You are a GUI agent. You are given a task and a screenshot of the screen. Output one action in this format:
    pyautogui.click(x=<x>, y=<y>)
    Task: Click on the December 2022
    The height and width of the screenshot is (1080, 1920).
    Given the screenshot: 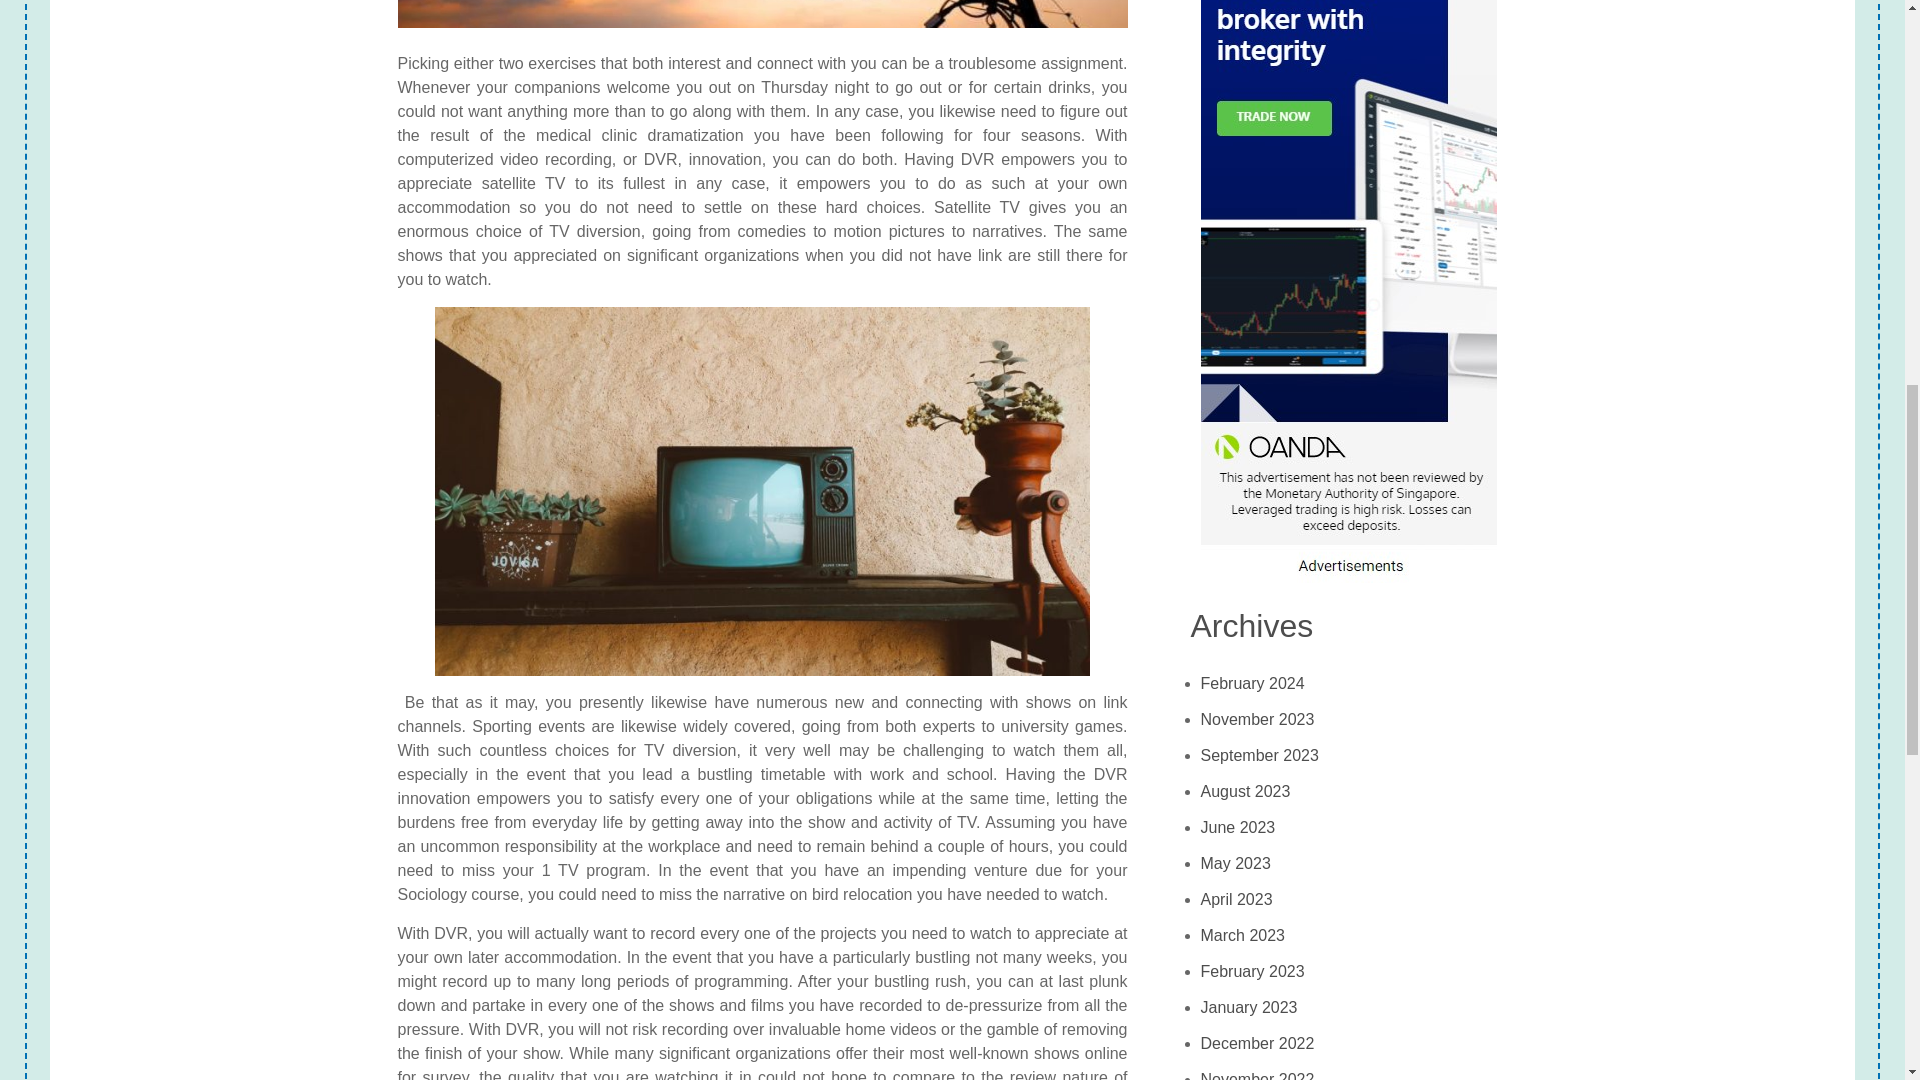 What is the action you would take?
    pyautogui.click(x=1258, y=1044)
    